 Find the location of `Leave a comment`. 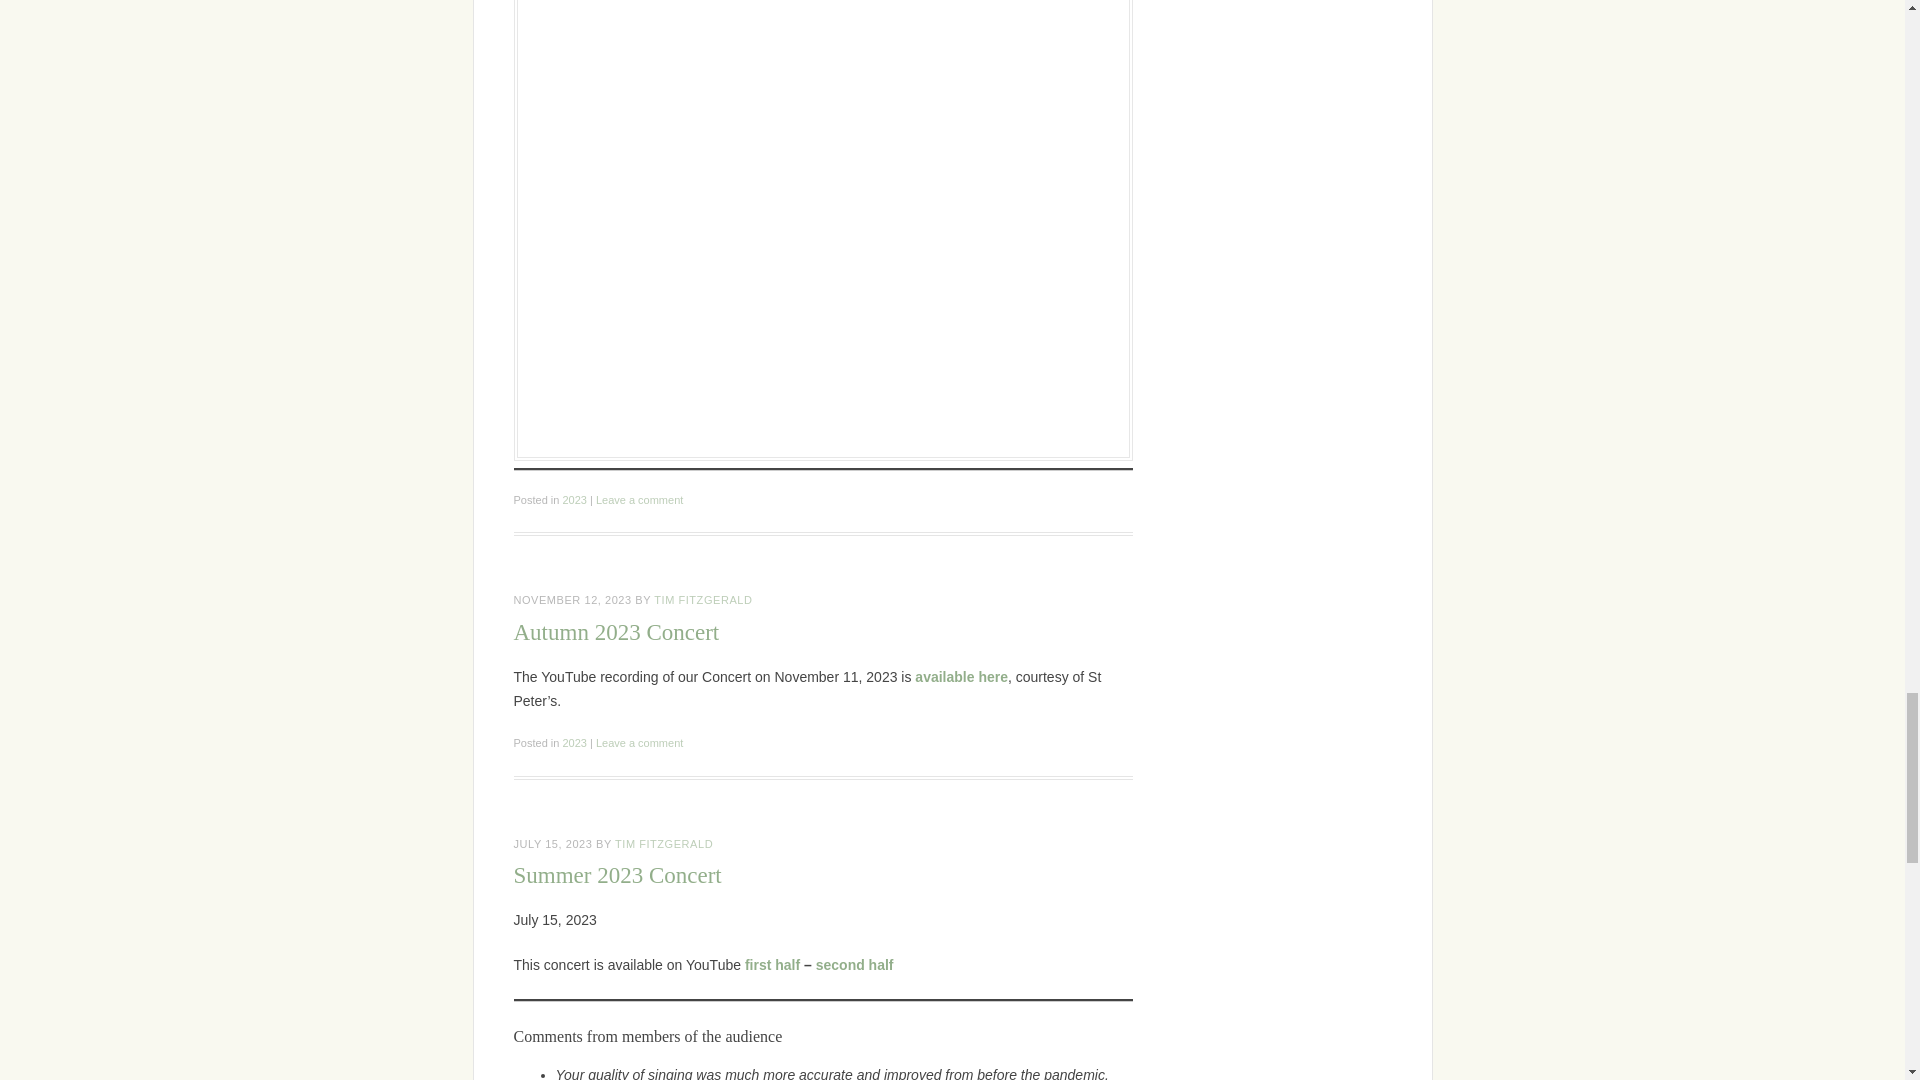

Leave a comment is located at coordinates (639, 500).